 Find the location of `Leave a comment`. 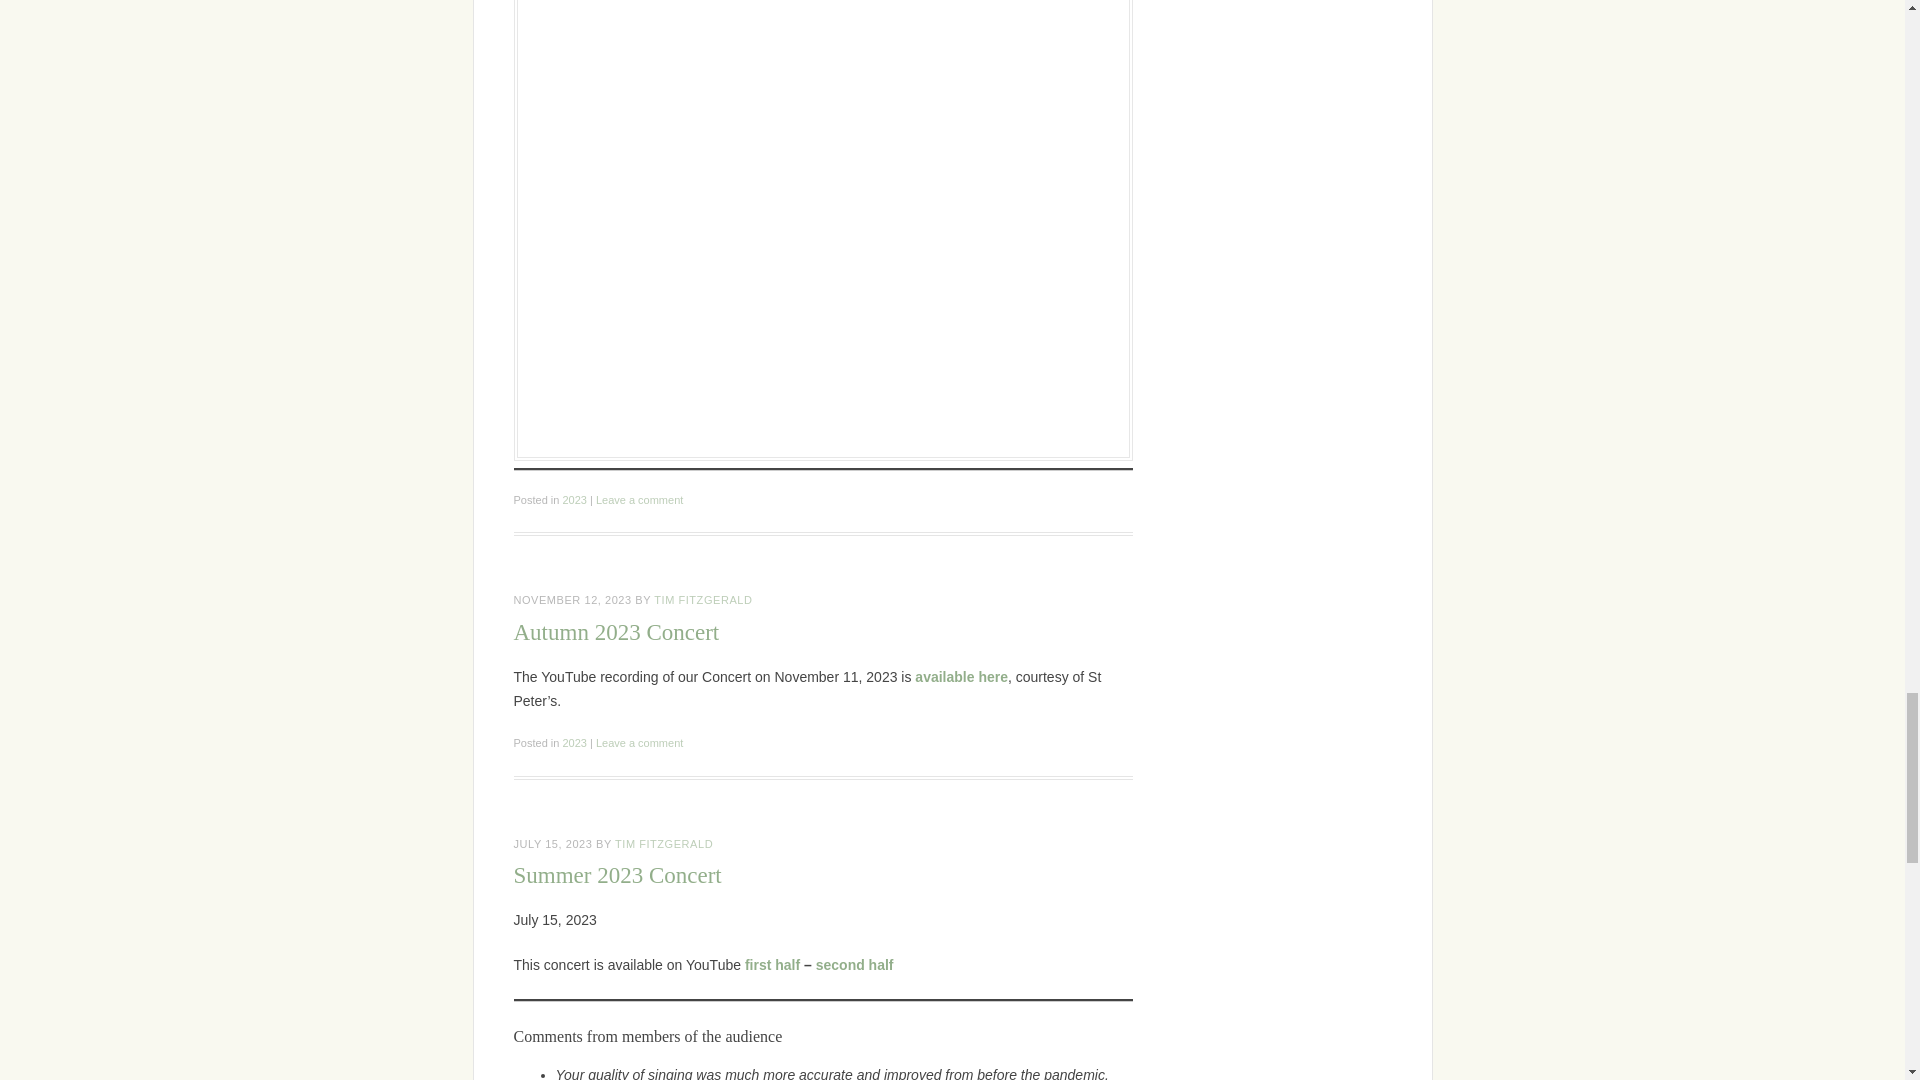

Leave a comment is located at coordinates (639, 500).